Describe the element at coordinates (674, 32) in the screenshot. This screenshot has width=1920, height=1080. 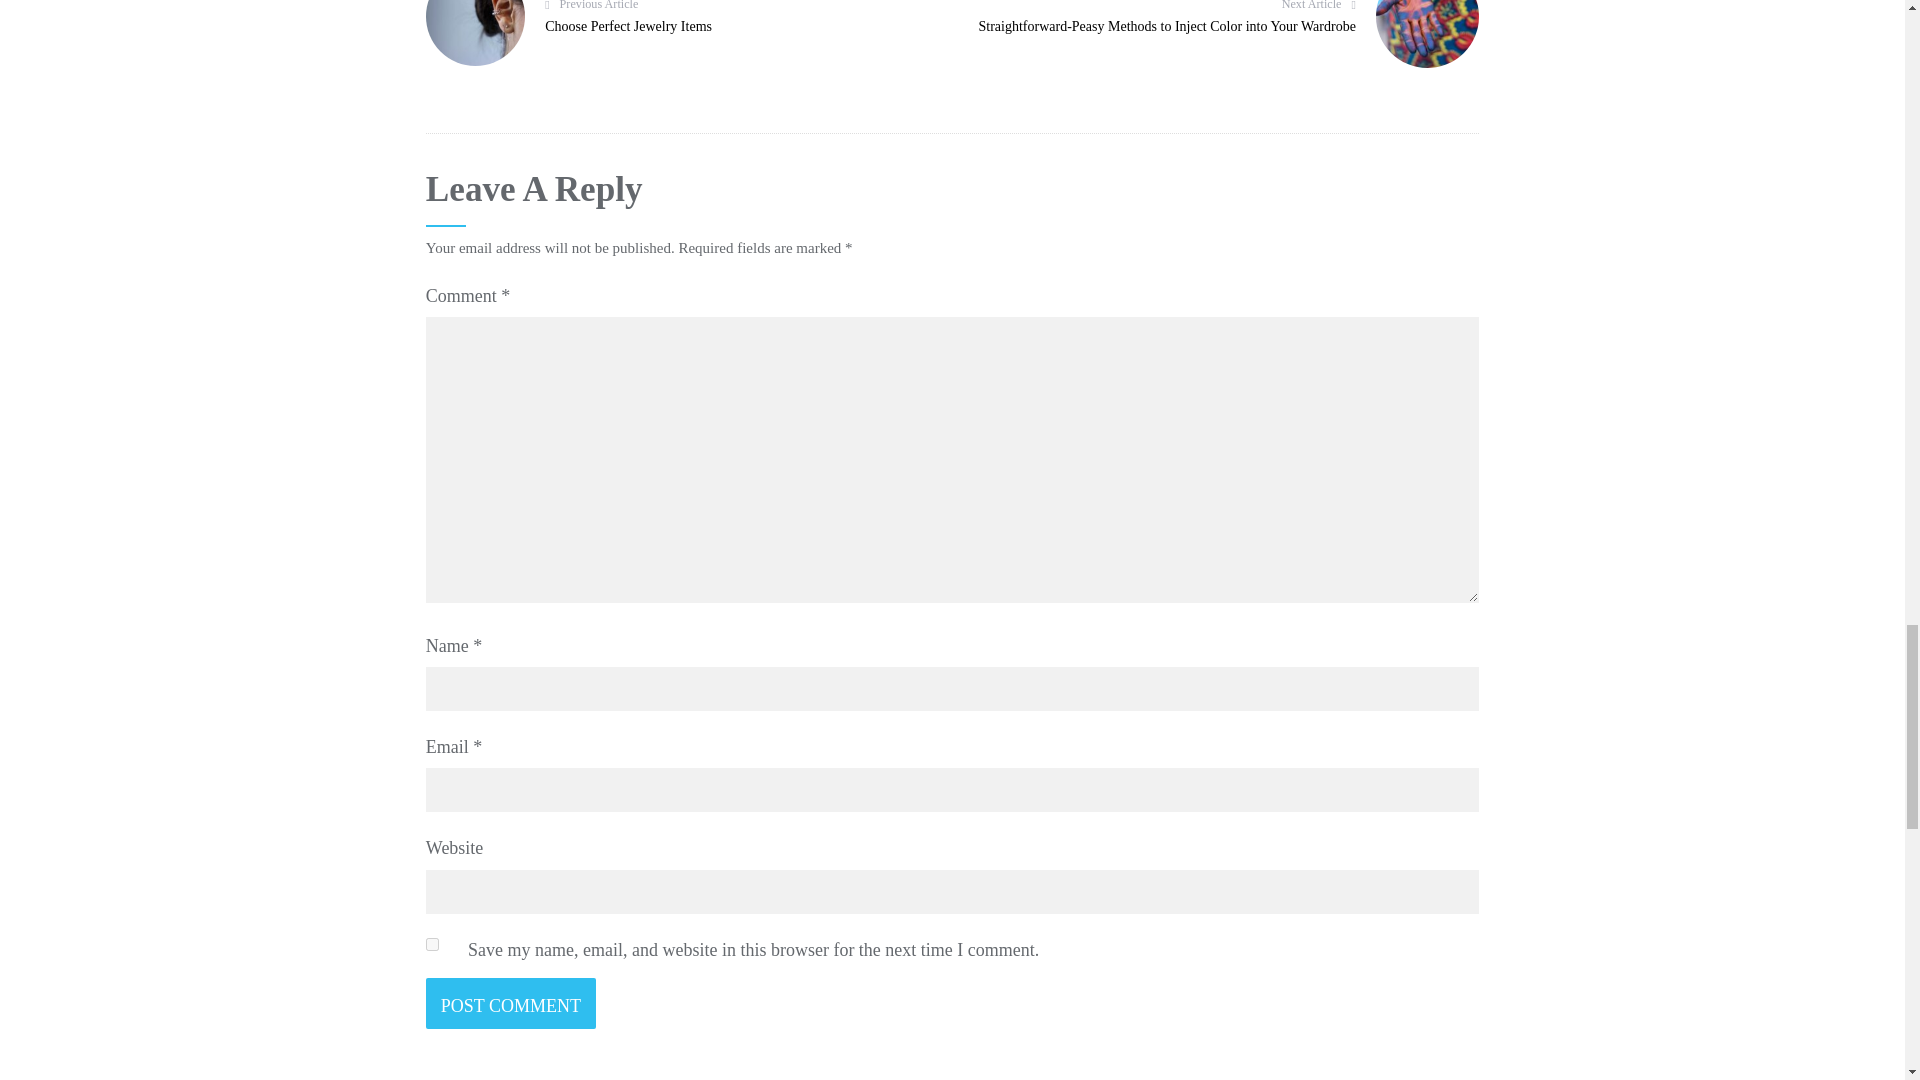
I see `Post Comment` at that location.